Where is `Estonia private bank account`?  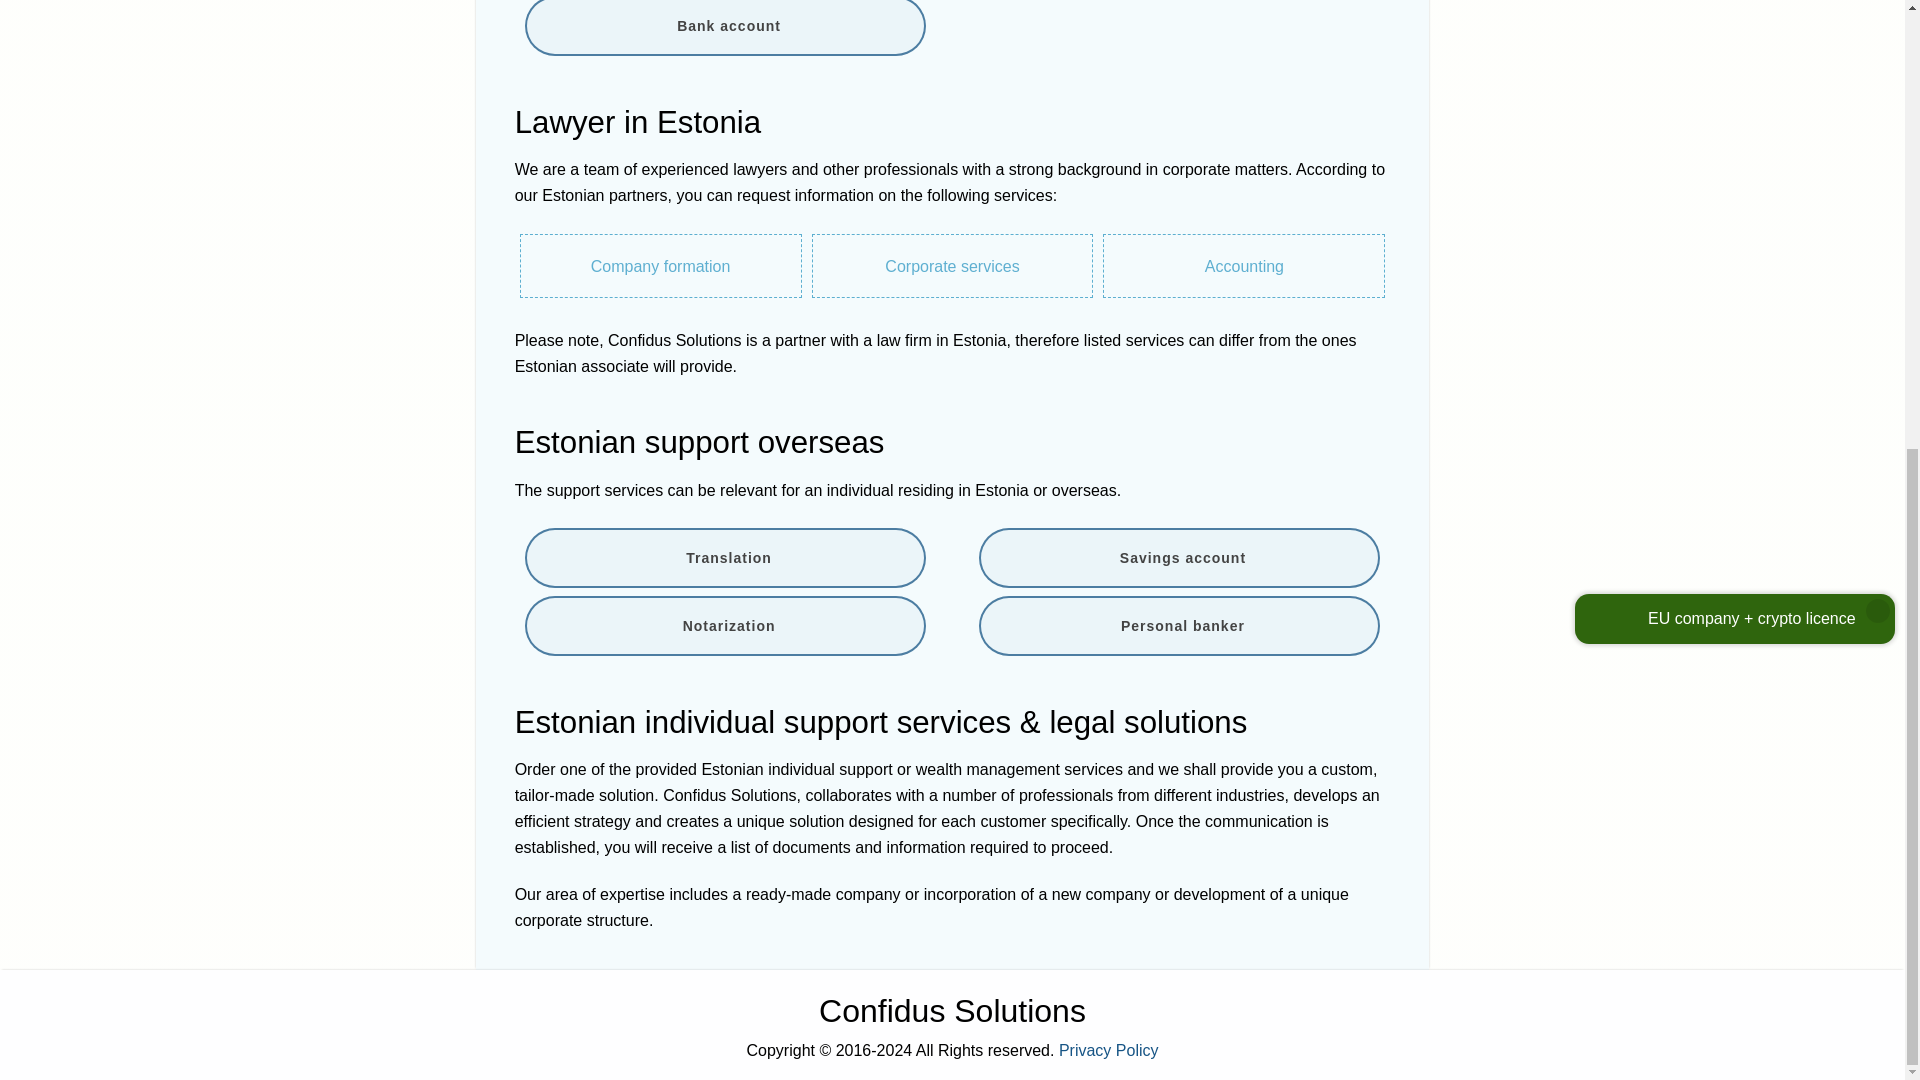
Estonia private bank account is located at coordinates (724, 28).